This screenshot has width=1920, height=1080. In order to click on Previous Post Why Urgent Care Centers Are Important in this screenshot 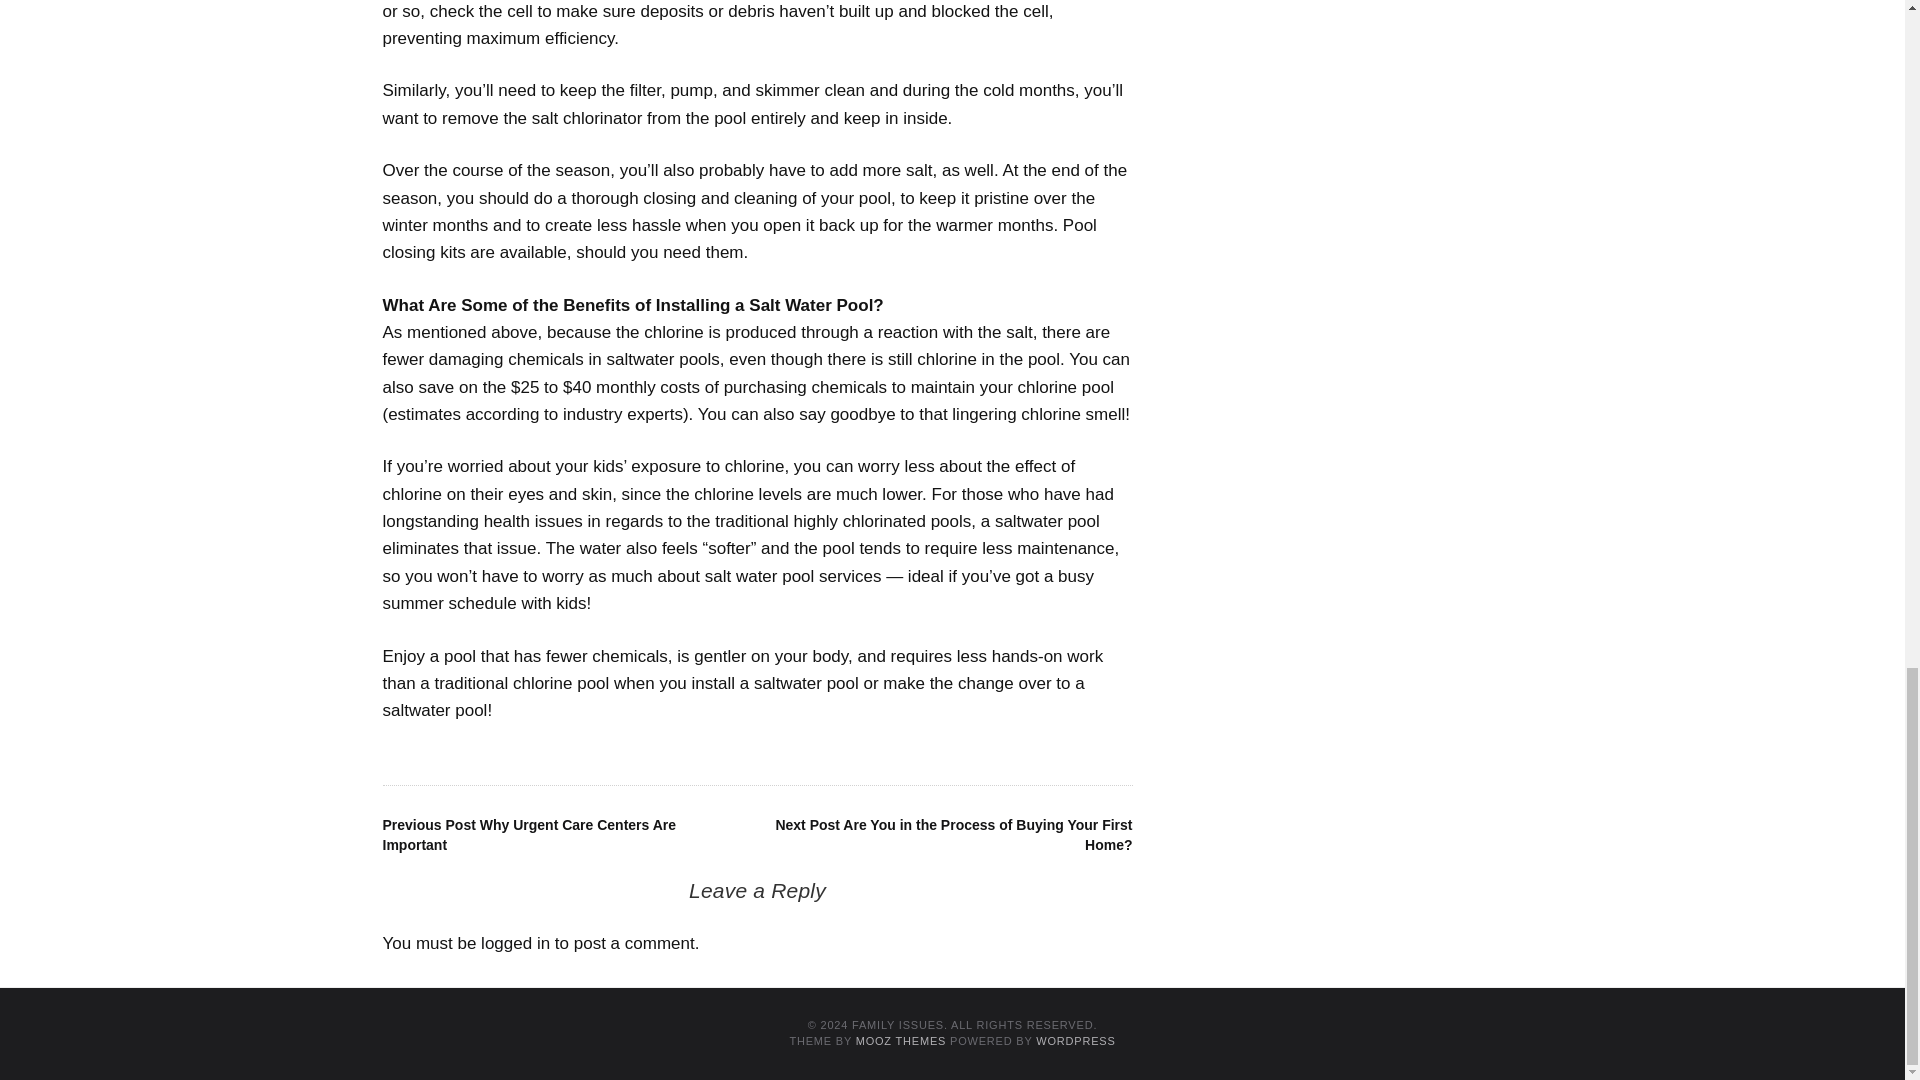, I will do `click(528, 834)`.